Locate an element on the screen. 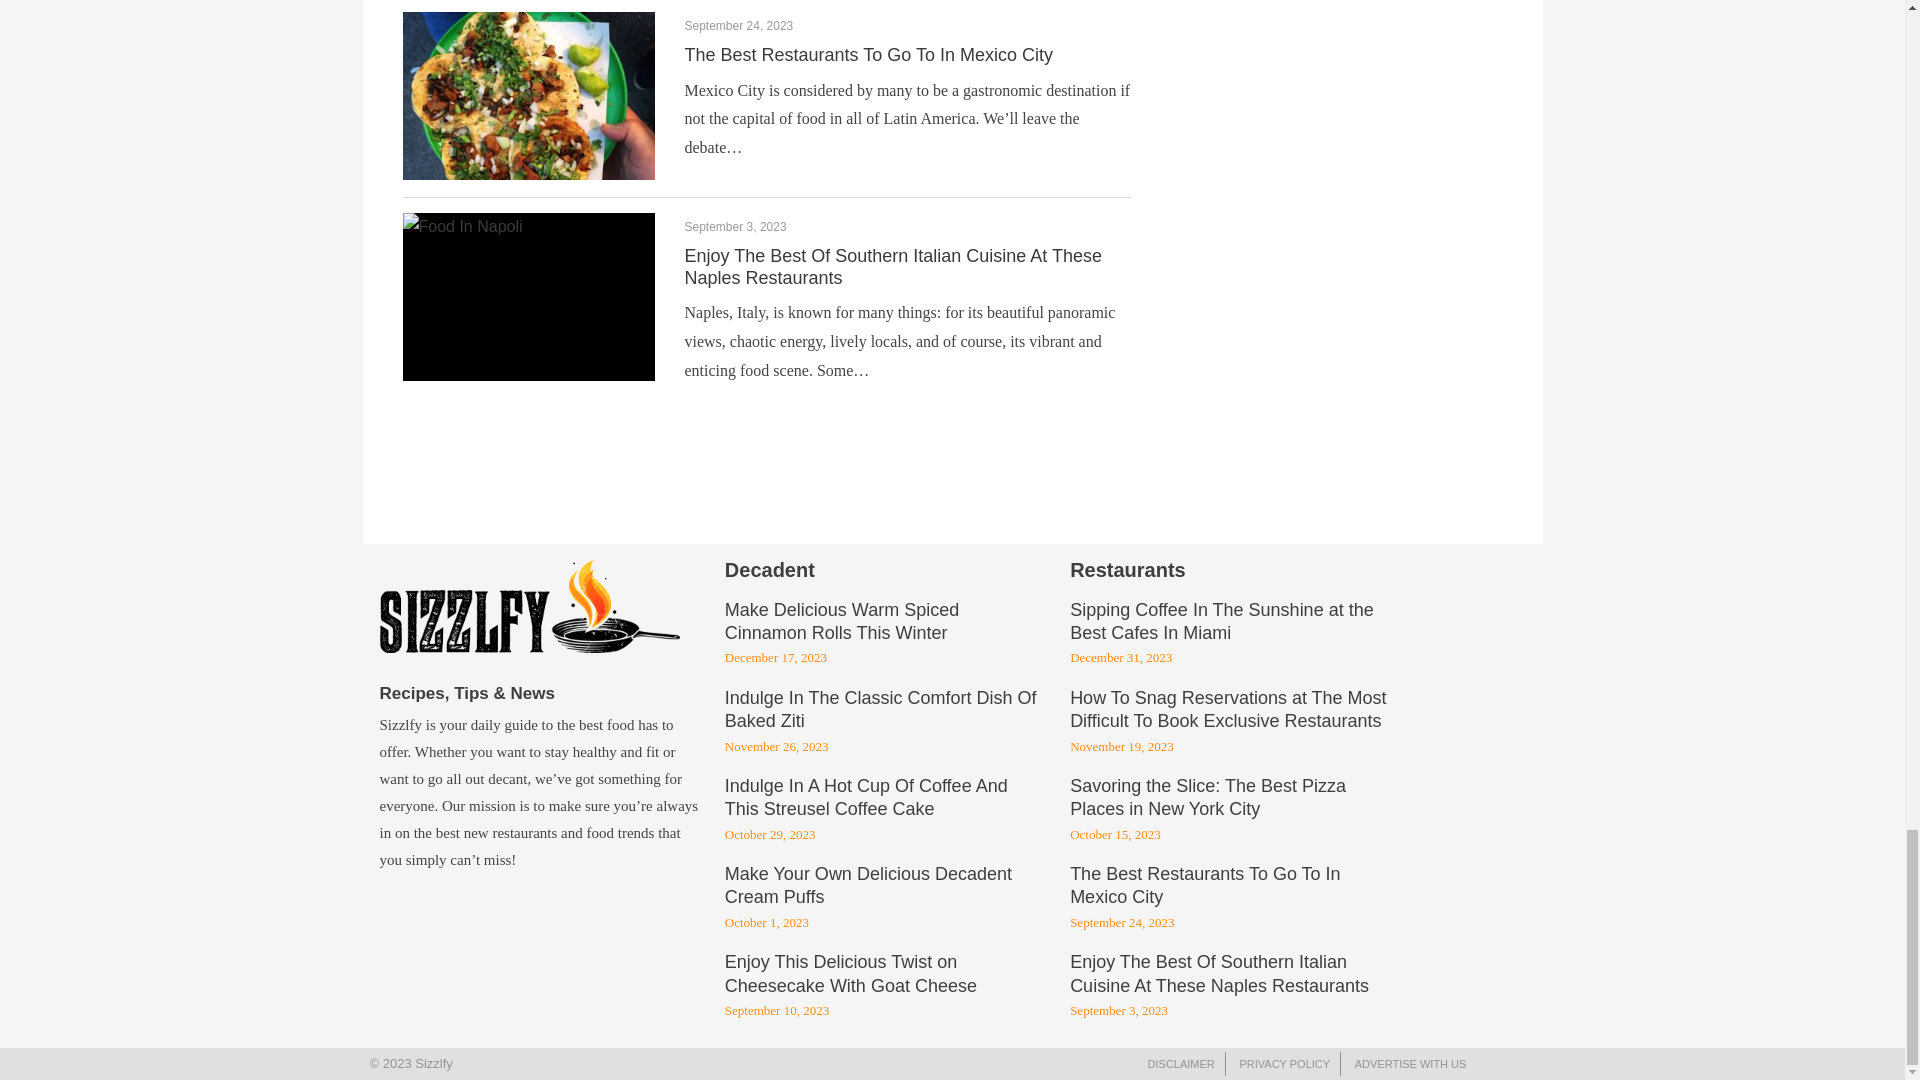 The width and height of the screenshot is (1920, 1080). Indulge In The Classic Comfort Dish Of Baked Ziti is located at coordinates (880, 711).